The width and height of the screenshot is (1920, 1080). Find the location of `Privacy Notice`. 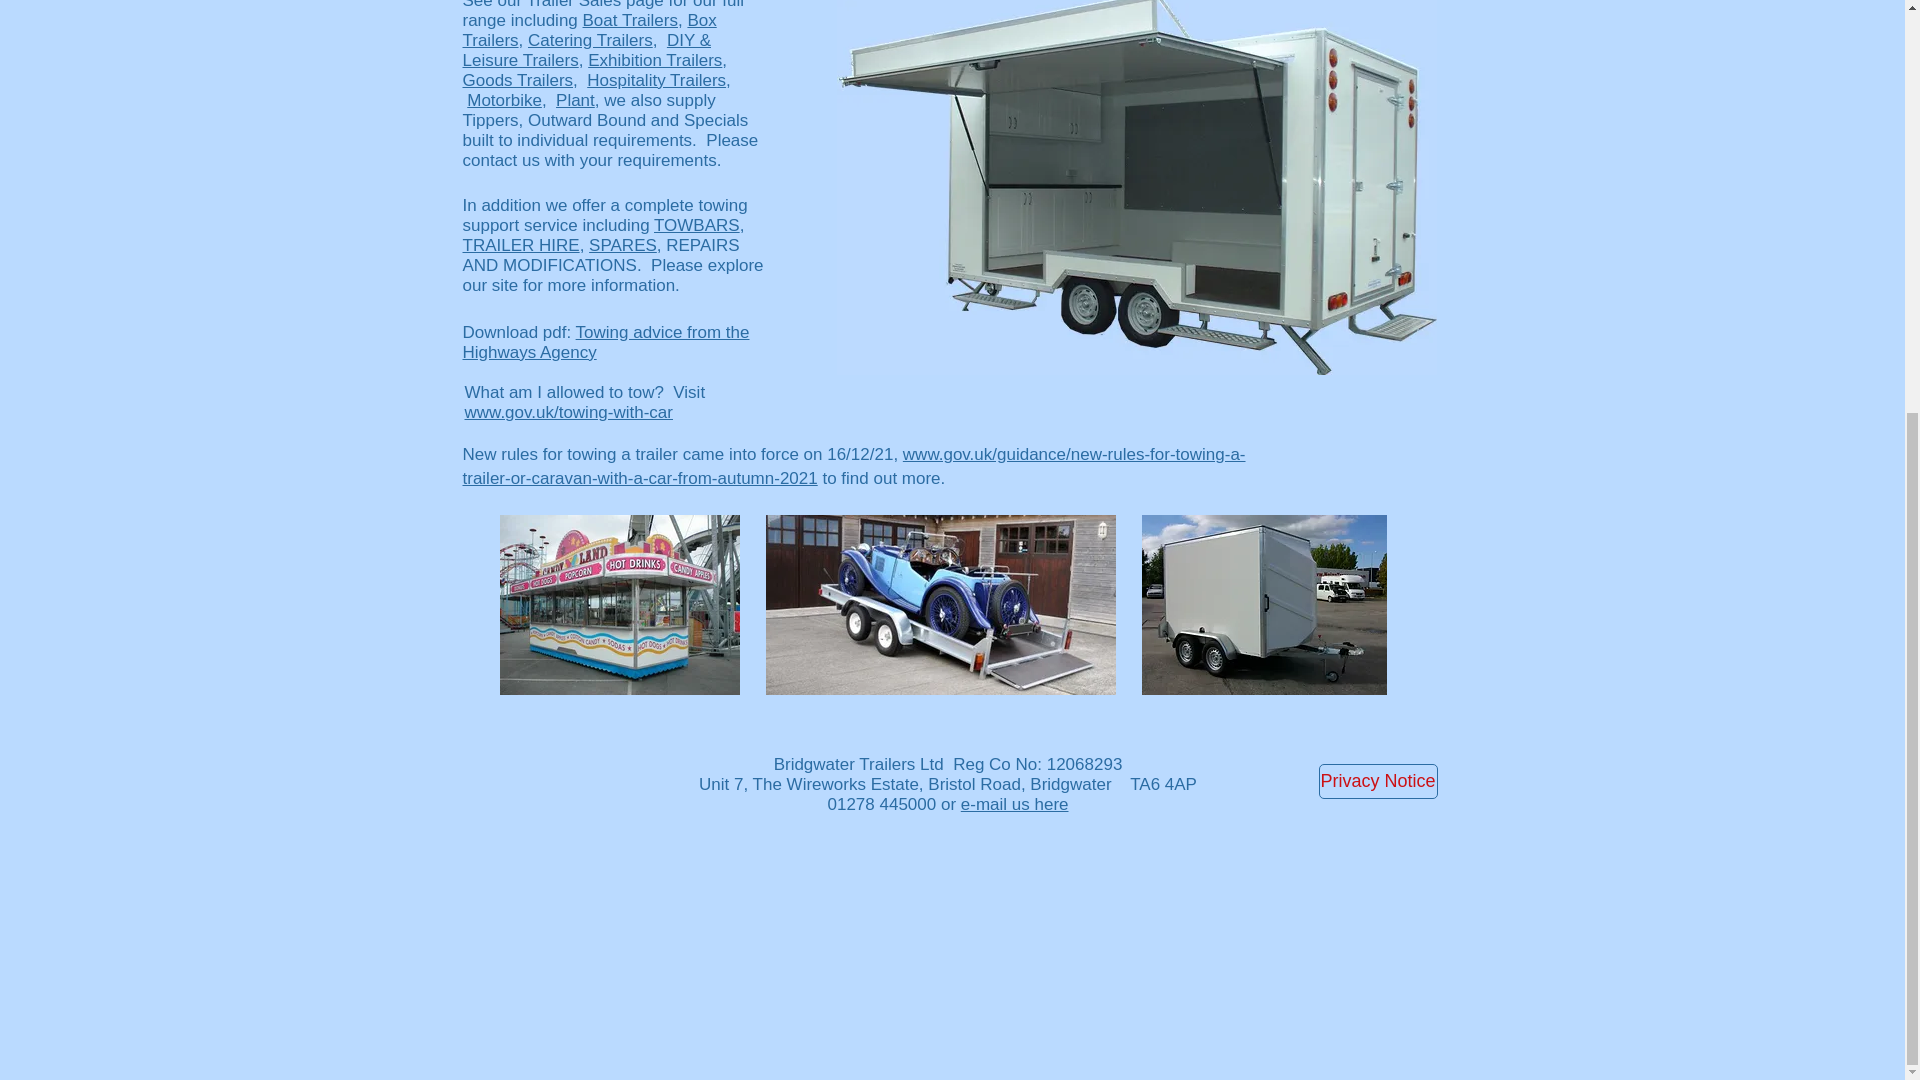

Privacy Notice is located at coordinates (1376, 781).